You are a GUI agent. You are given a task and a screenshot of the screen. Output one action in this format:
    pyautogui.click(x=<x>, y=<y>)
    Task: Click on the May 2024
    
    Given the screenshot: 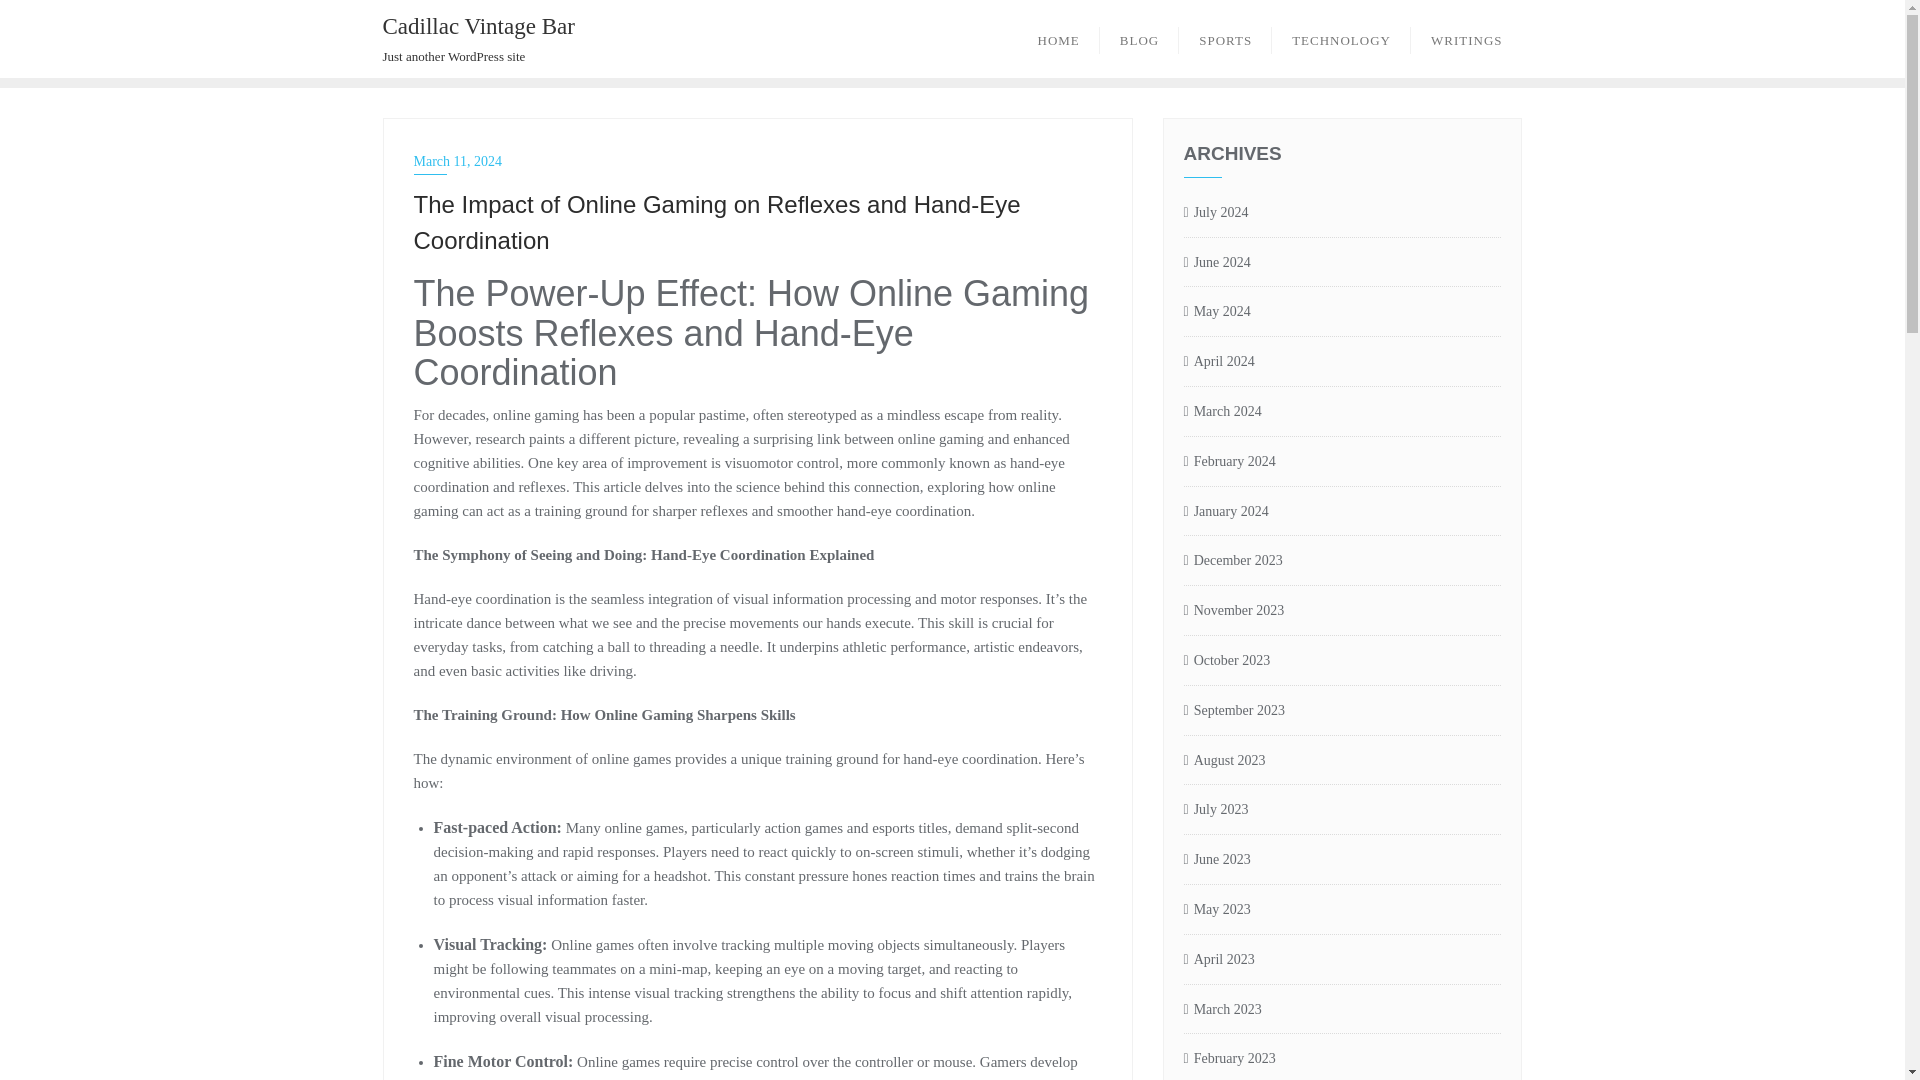 What is the action you would take?
    pyautogui.click(x=1218, y=312)
    